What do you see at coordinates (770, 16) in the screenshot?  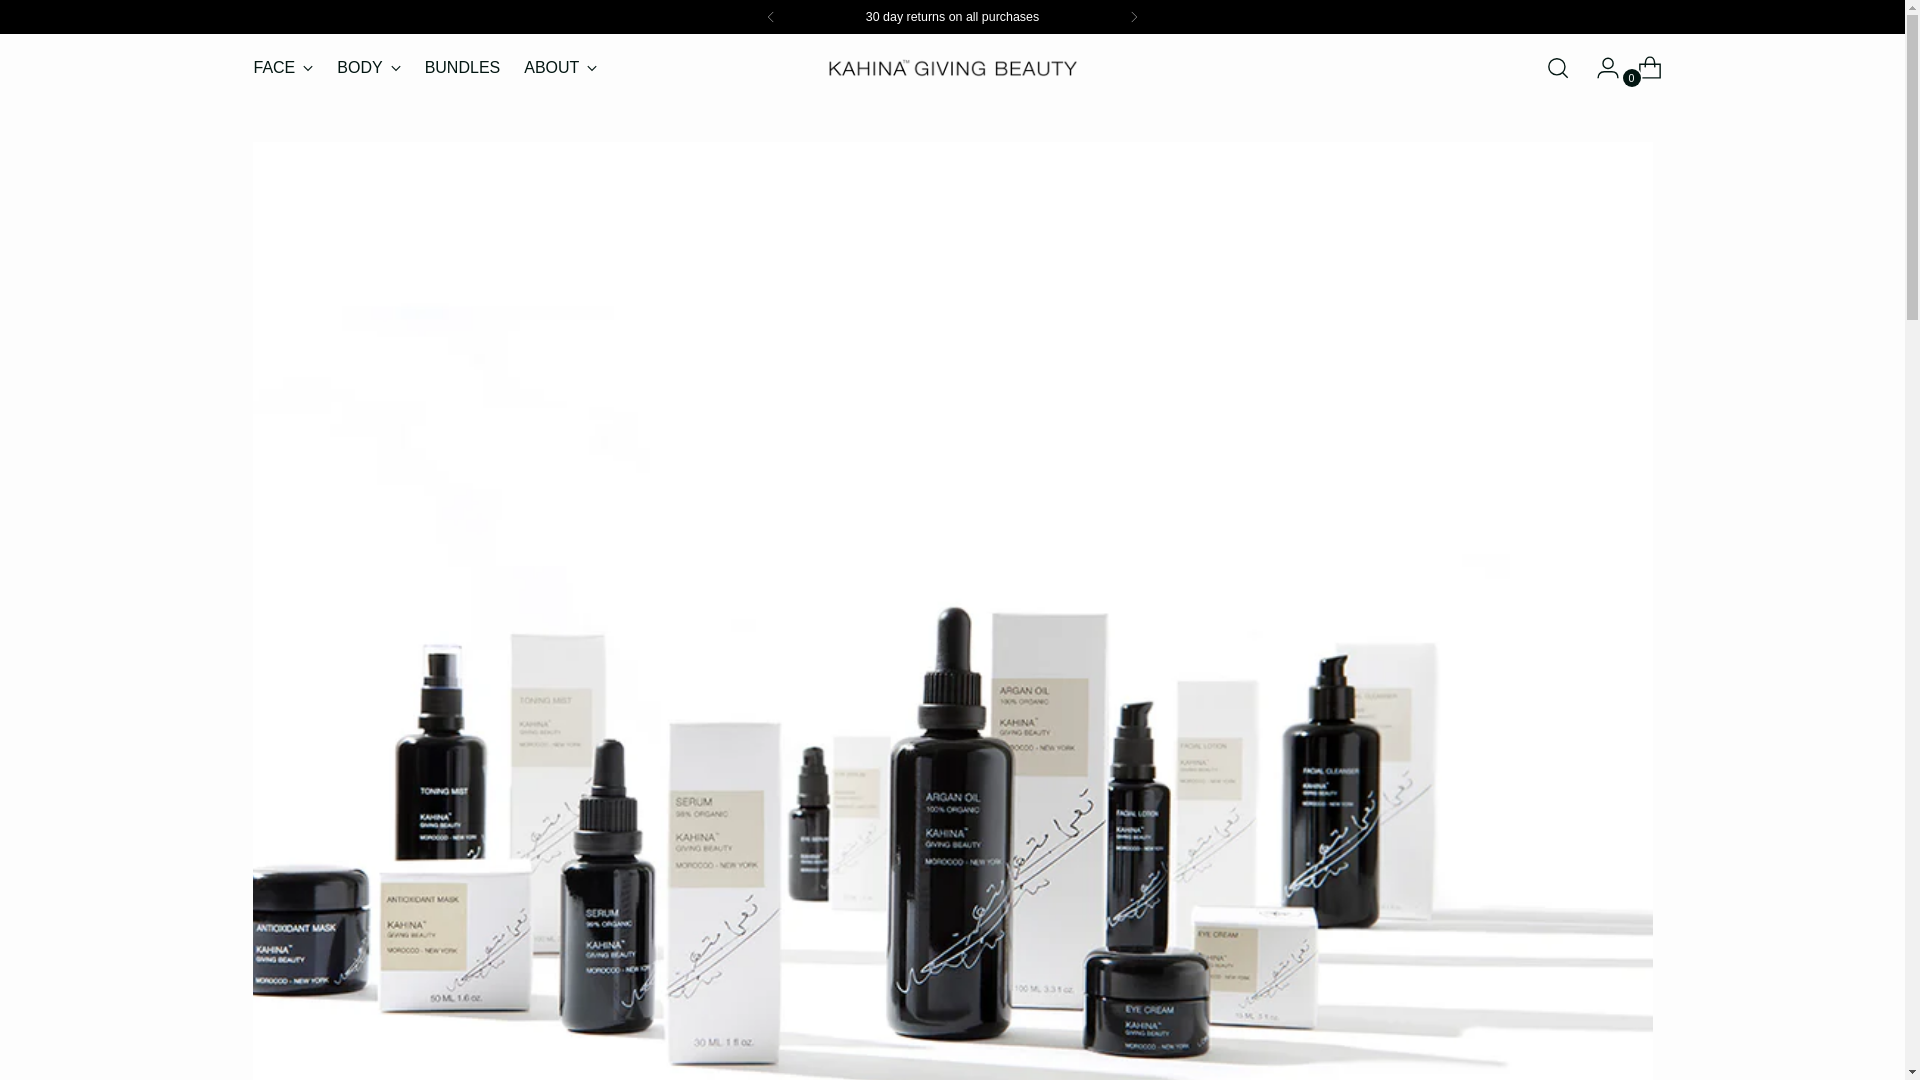 I see `Previous` at bounding box center [770, 16].